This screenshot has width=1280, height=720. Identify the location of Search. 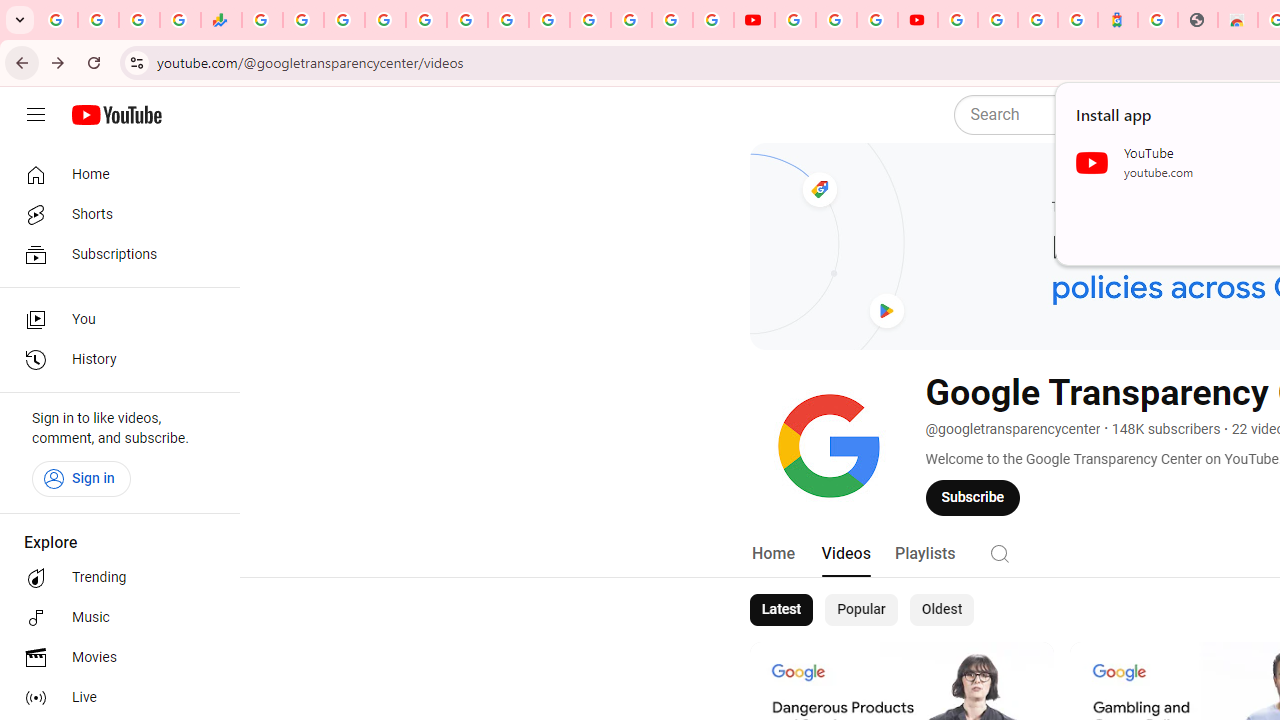
(1000, 552).